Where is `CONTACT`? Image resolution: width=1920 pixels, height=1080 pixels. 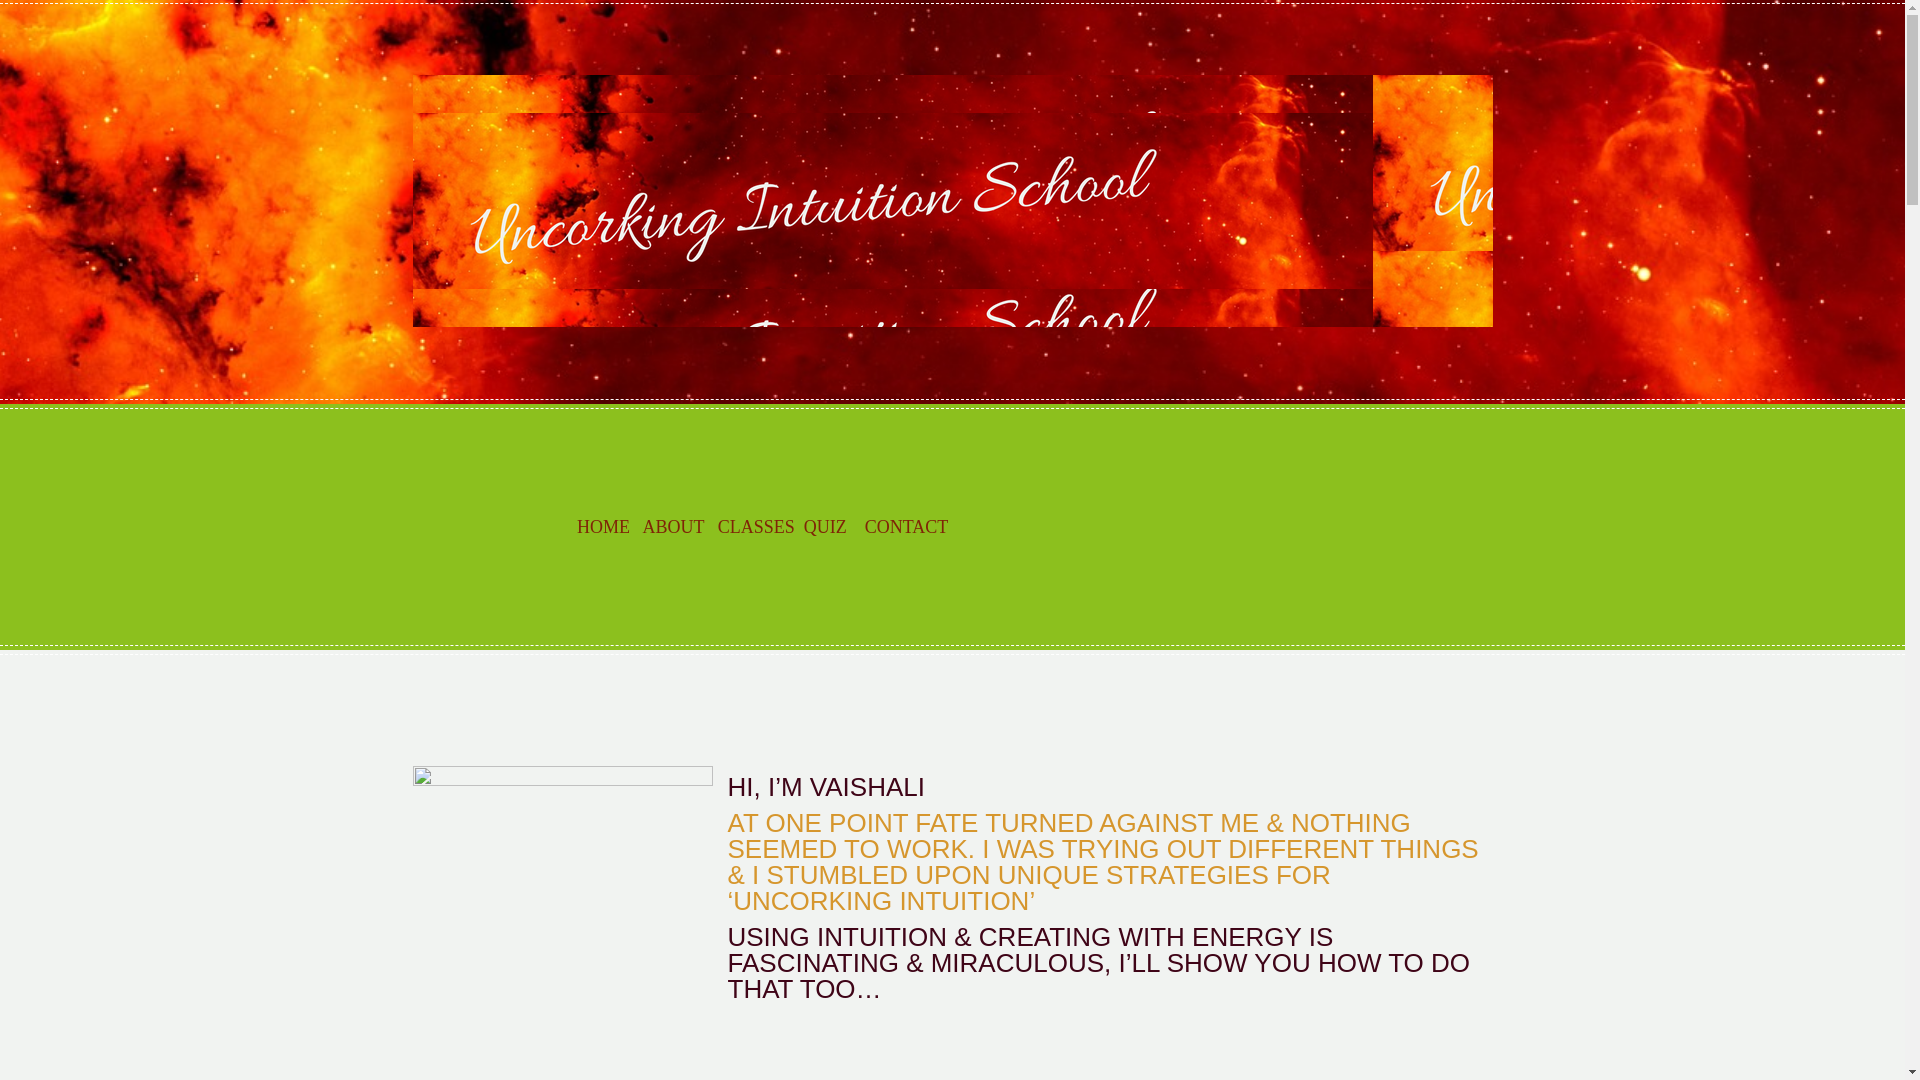
CONTACT is located at coordinates (906, 526).